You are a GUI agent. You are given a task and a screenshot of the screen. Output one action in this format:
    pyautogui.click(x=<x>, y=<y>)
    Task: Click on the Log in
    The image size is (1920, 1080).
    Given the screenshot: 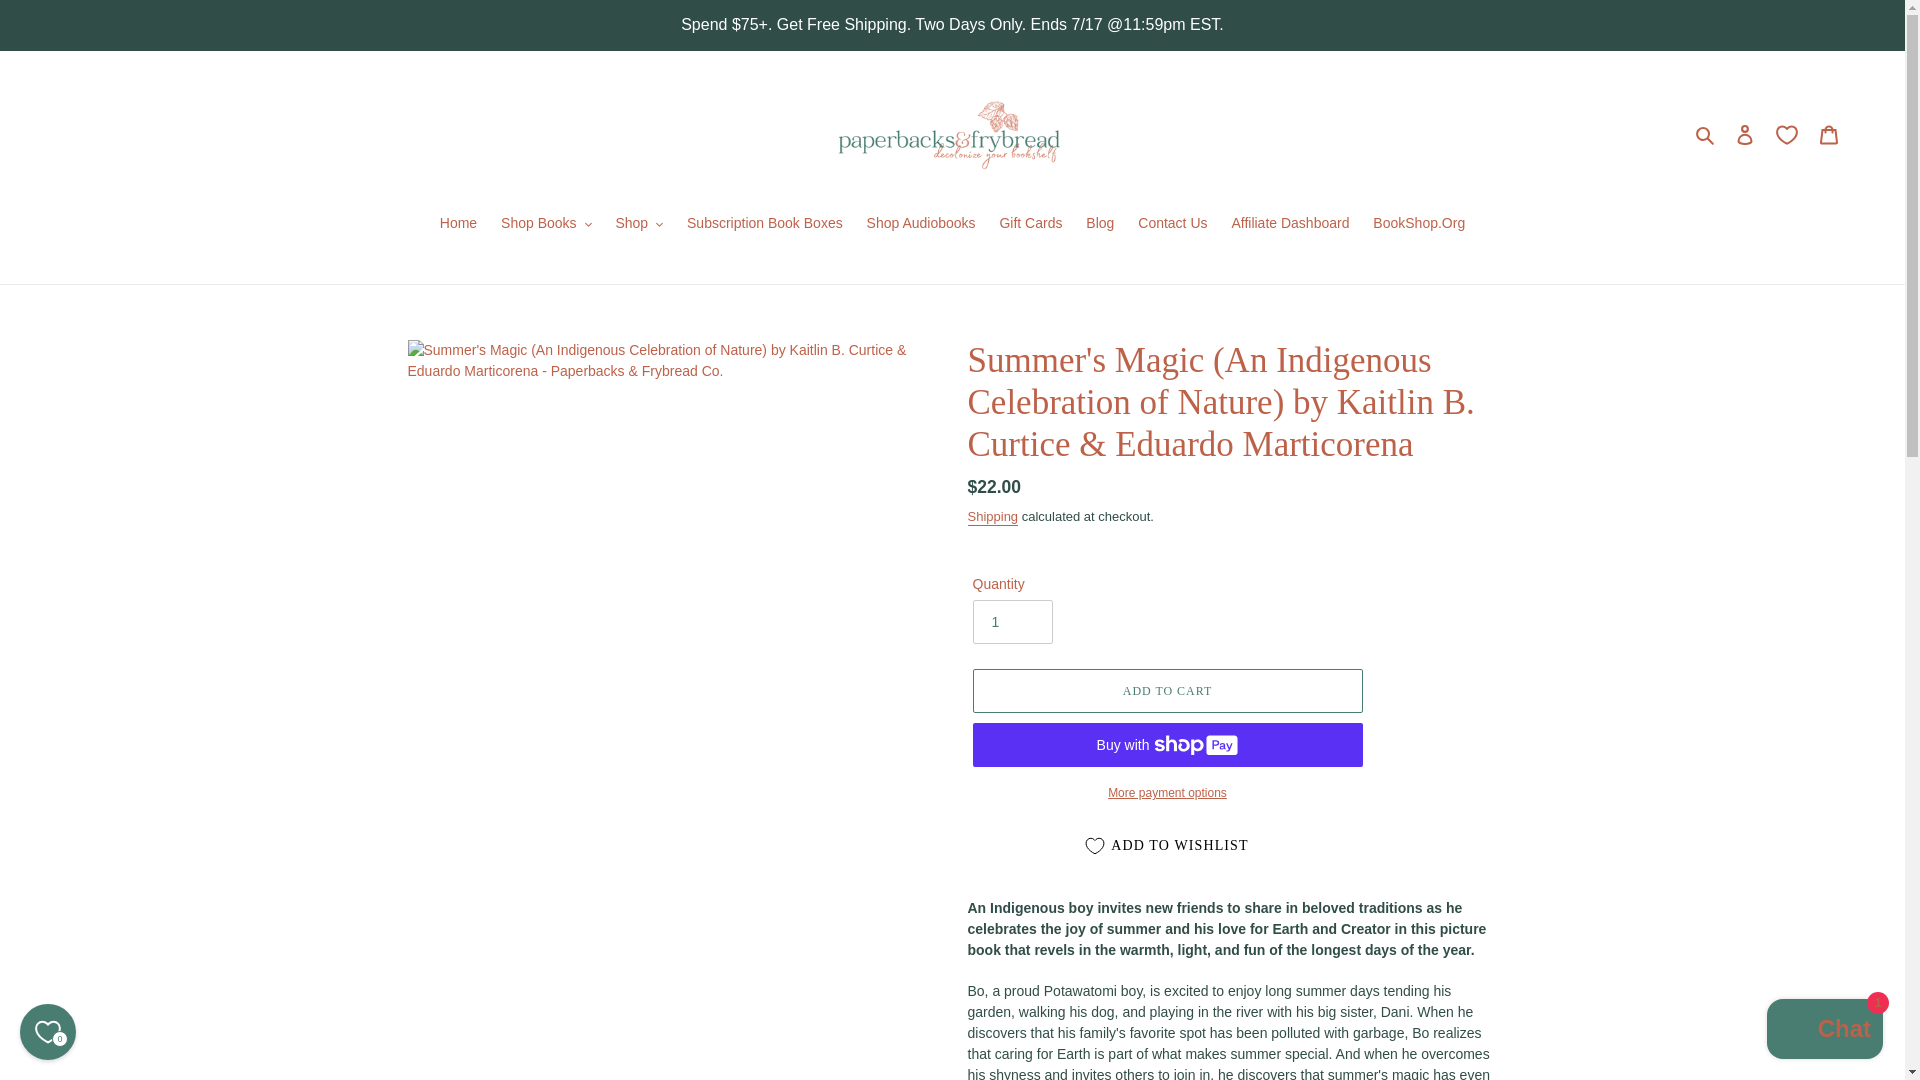 What is the action you would take?
    pyautogui.click(x=1745, y=134)
    